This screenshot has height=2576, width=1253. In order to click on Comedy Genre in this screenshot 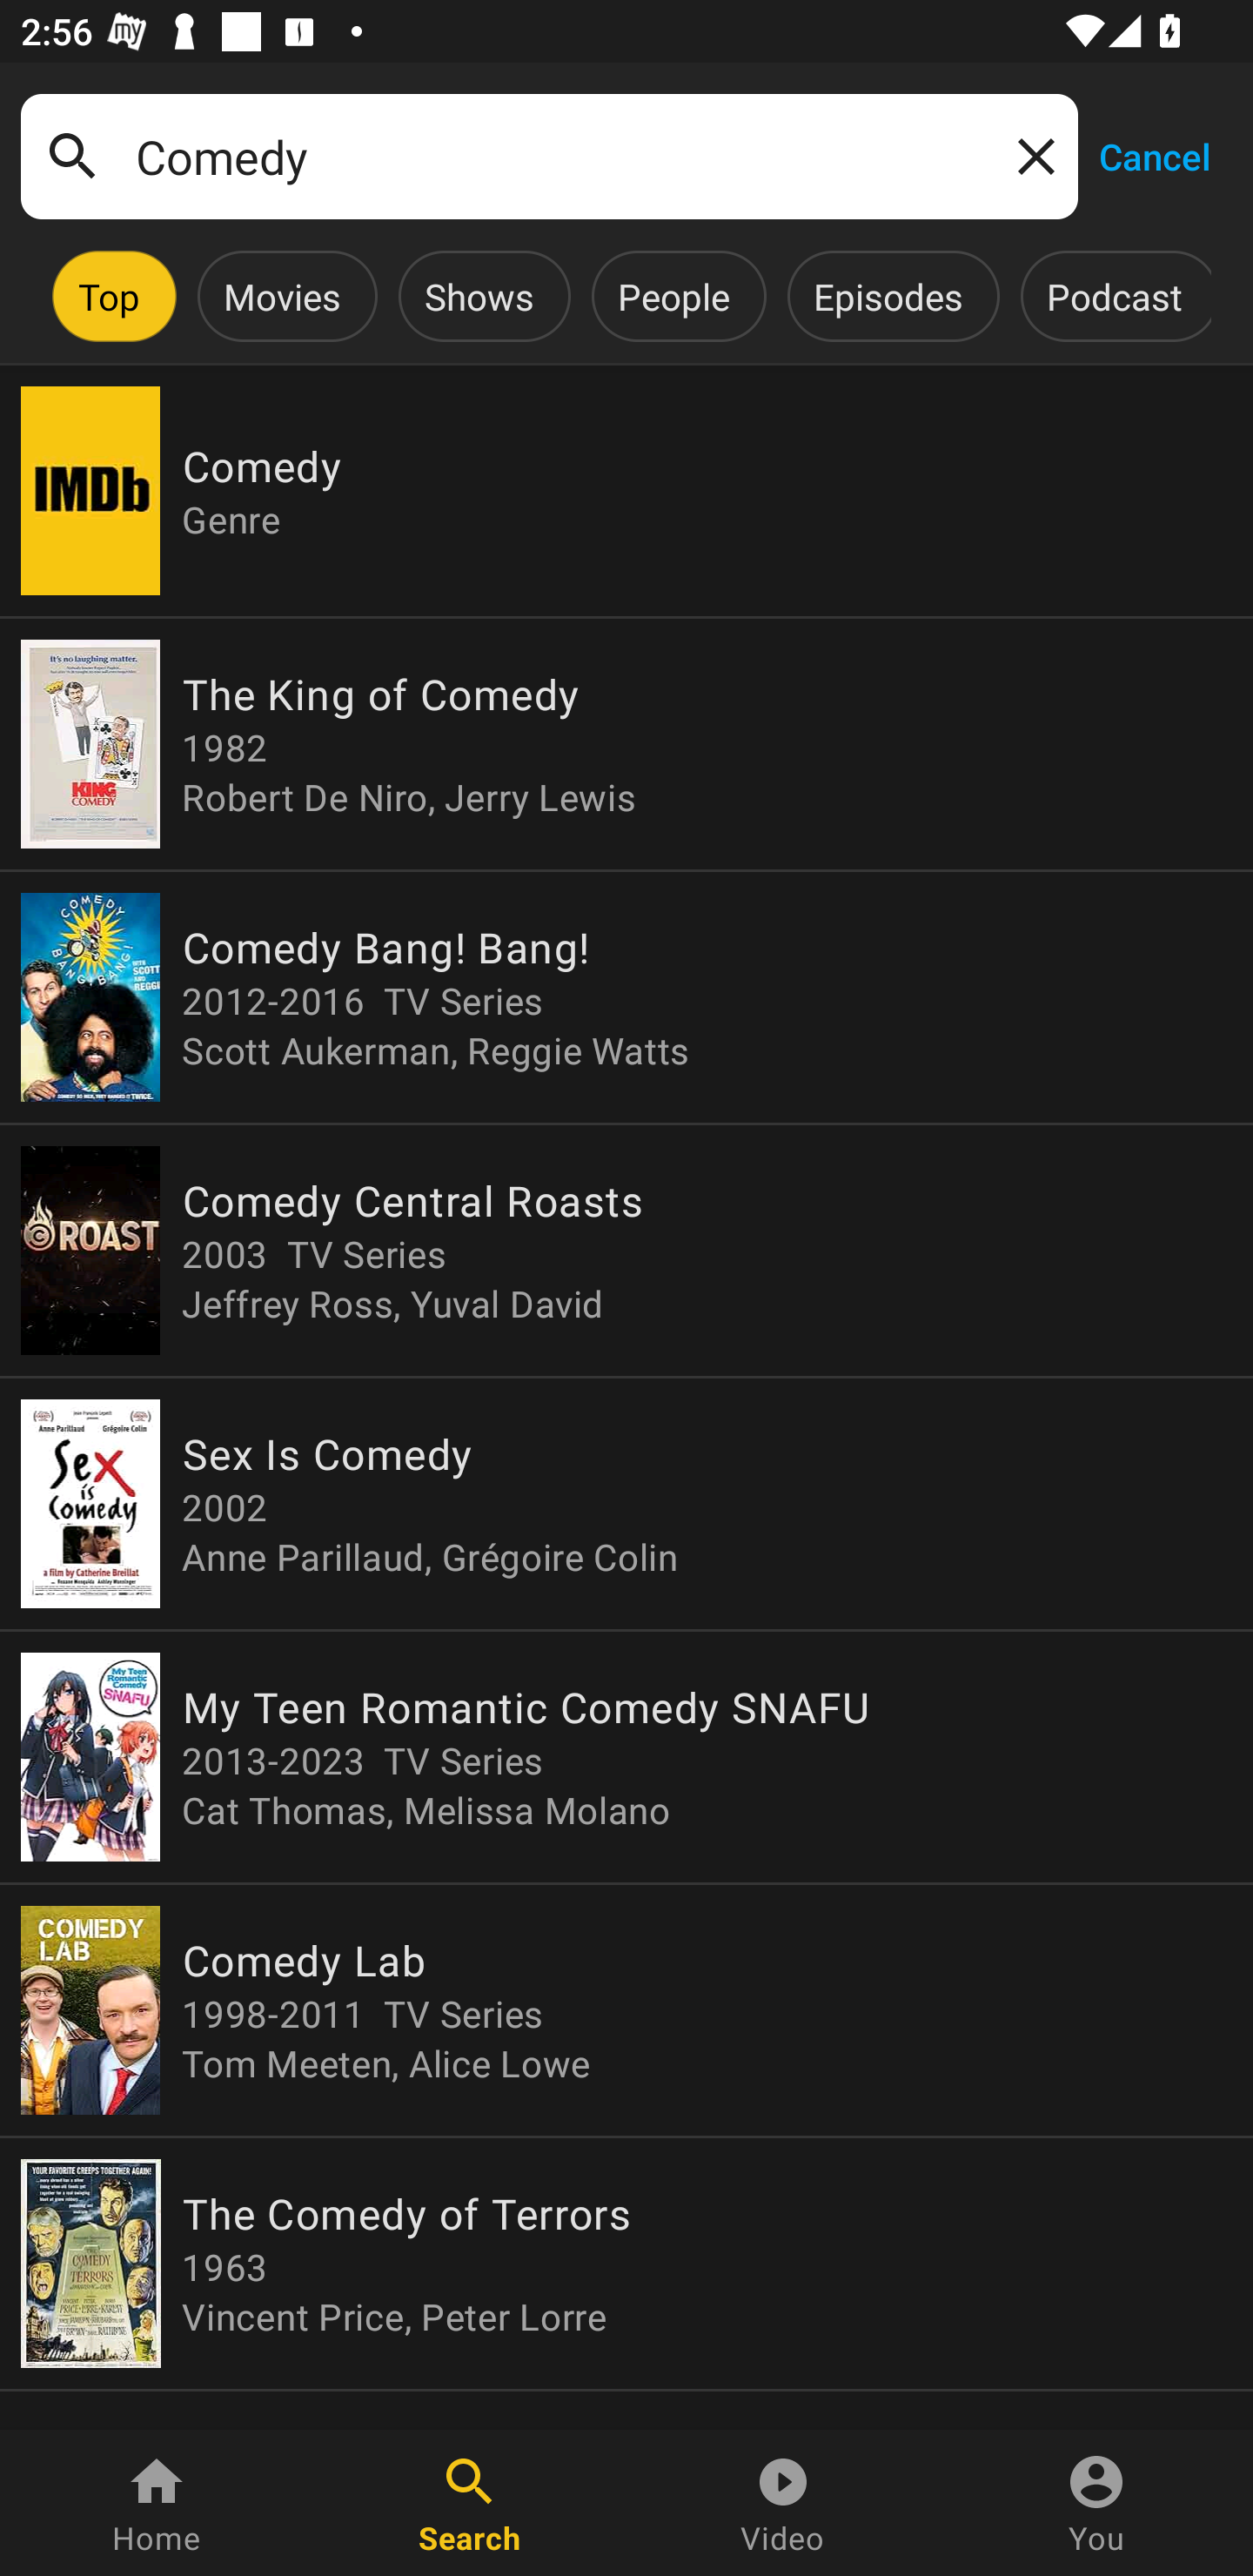, I will do `click(626, 491)`.